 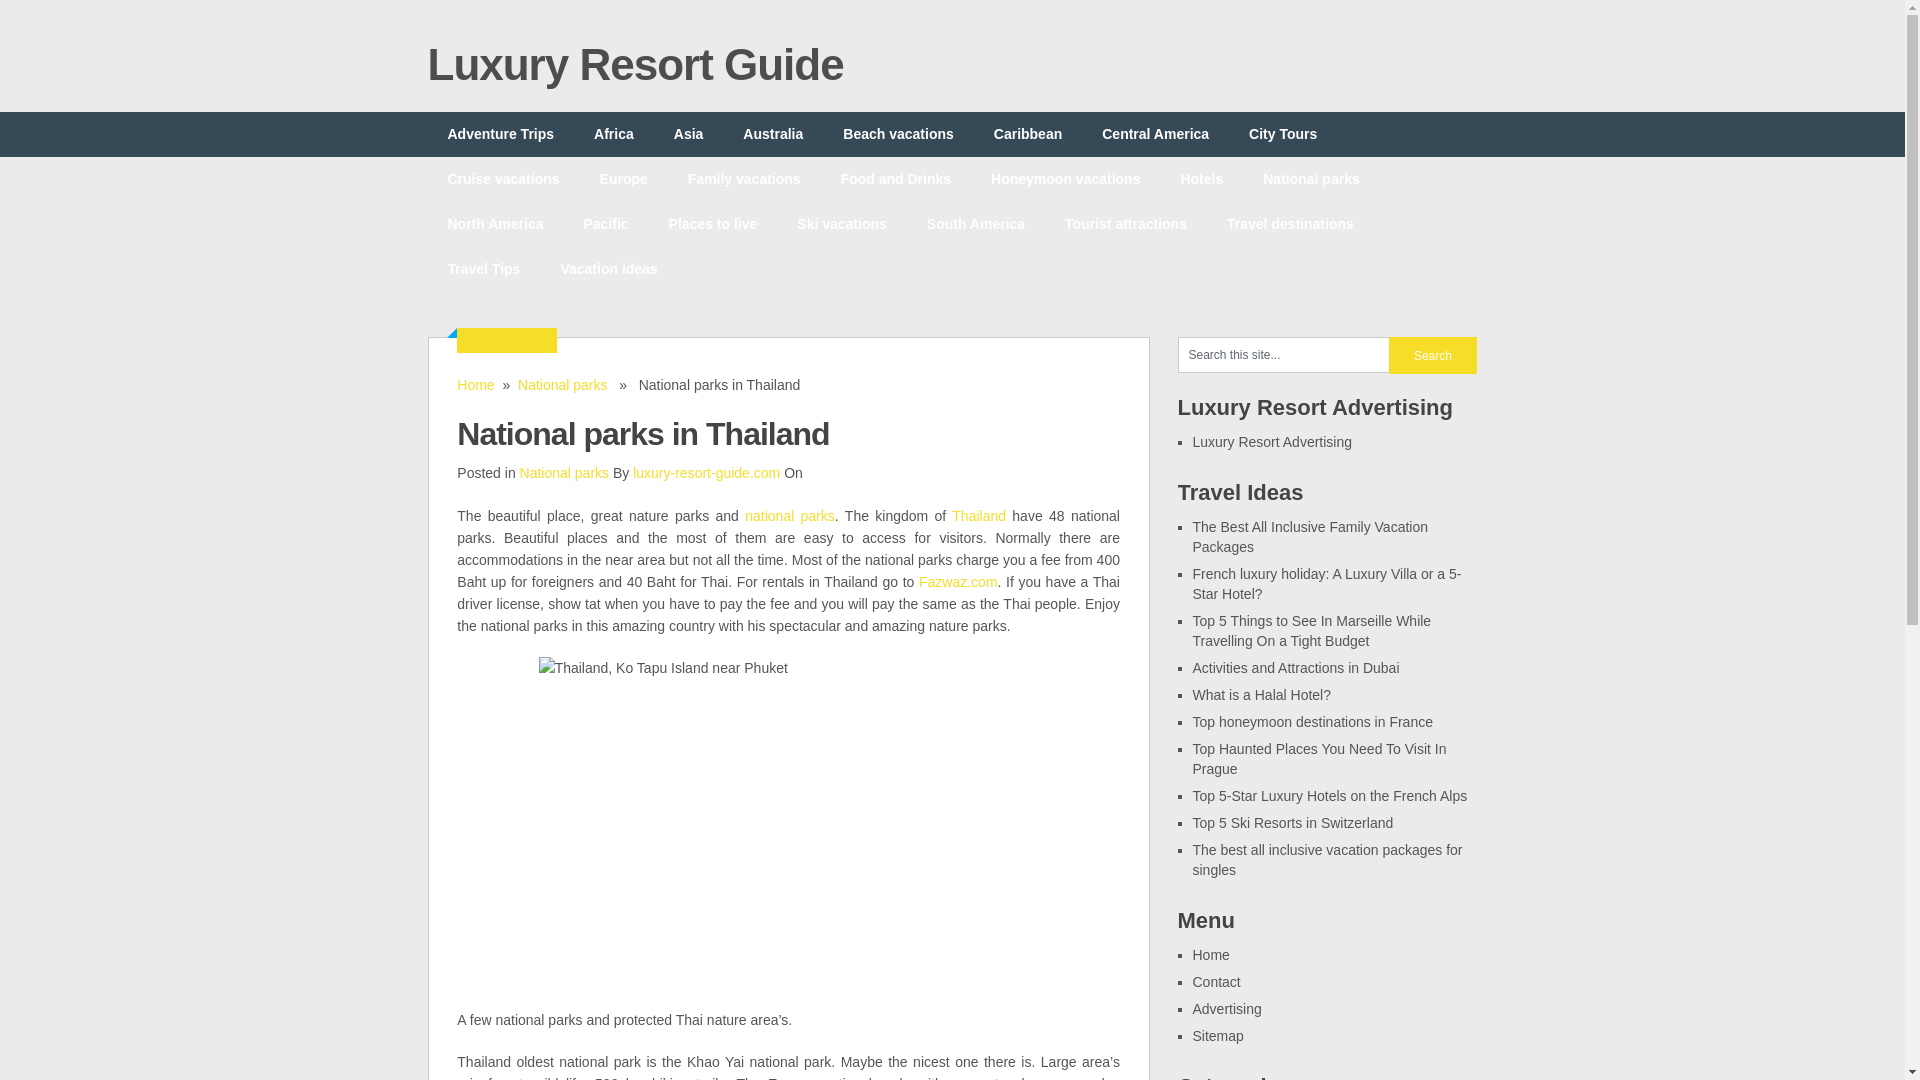 What do you see at coordinates (1290, 224) in the screenshot?
I see `Travel destinations` at bounding box center [1290, 224].